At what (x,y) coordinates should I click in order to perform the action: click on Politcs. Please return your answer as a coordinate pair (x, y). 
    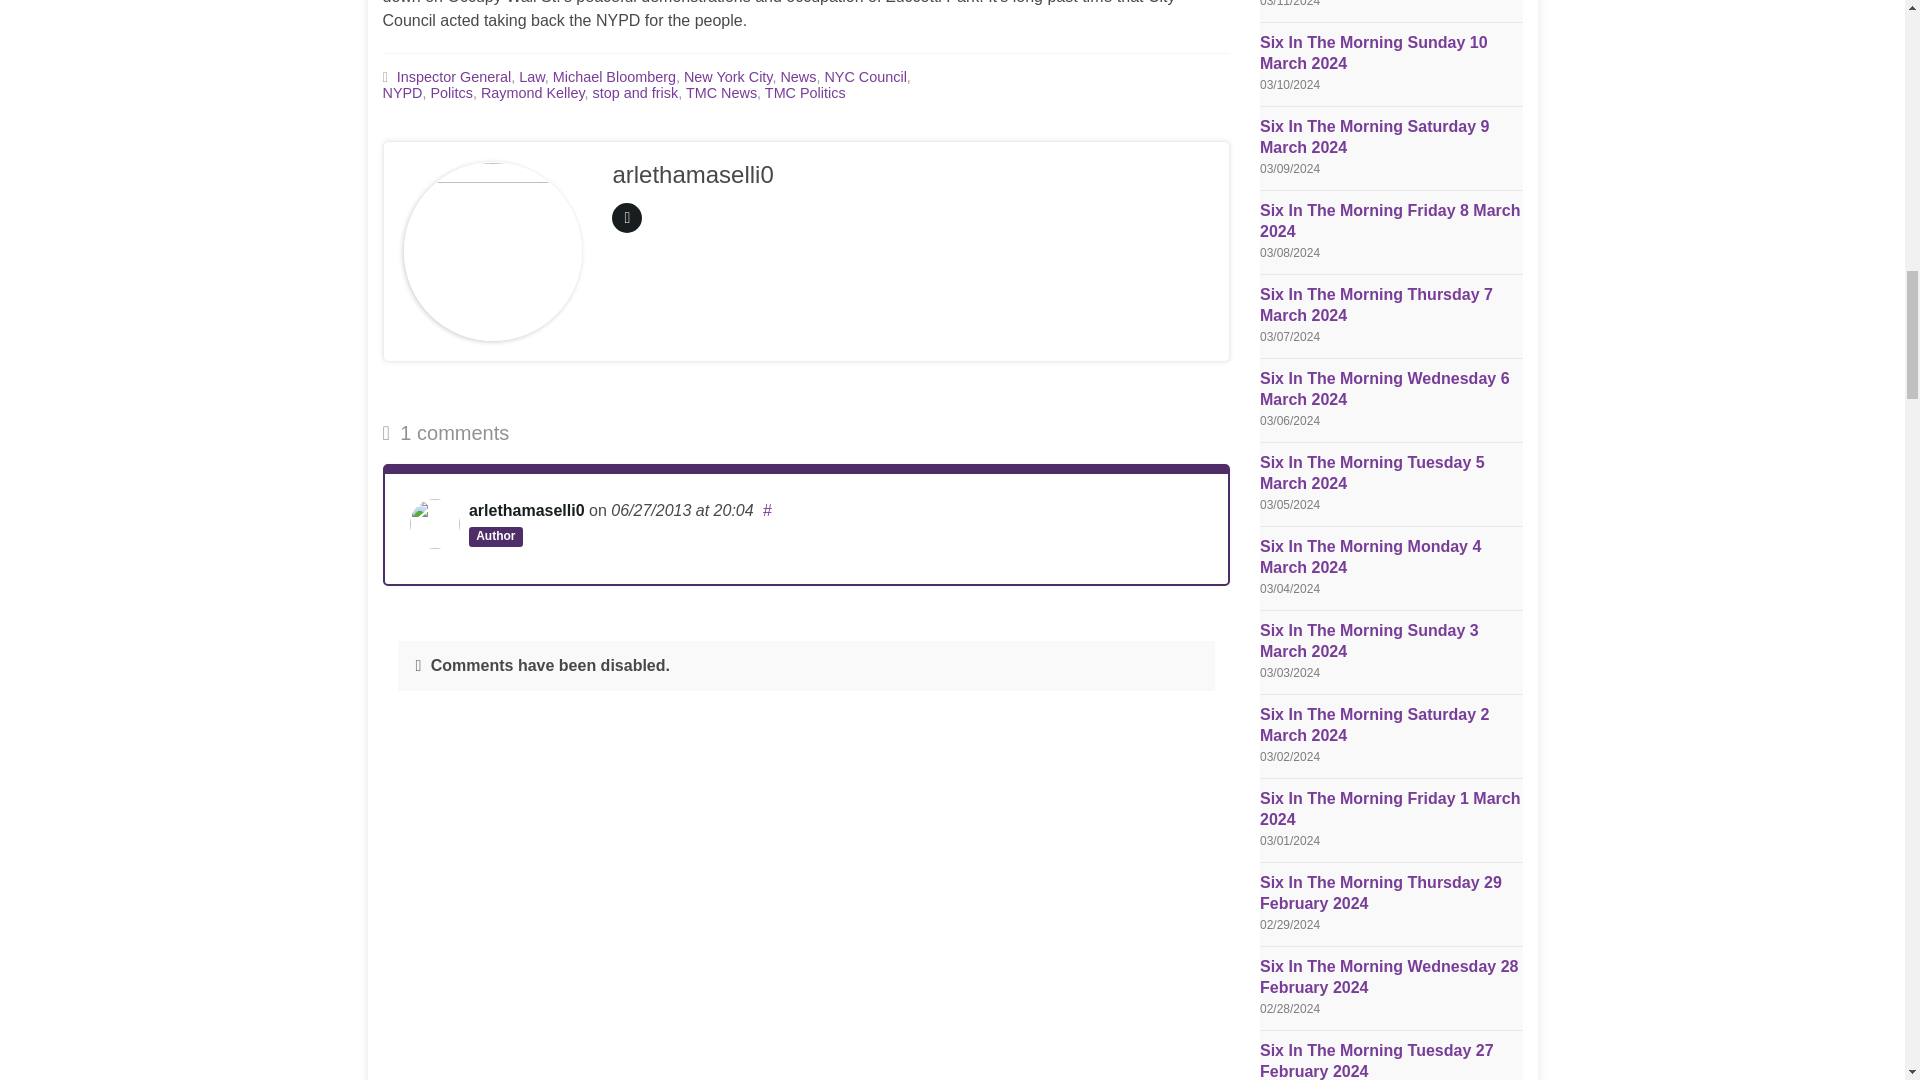
    Looking at the image, I should click on (451, 93).